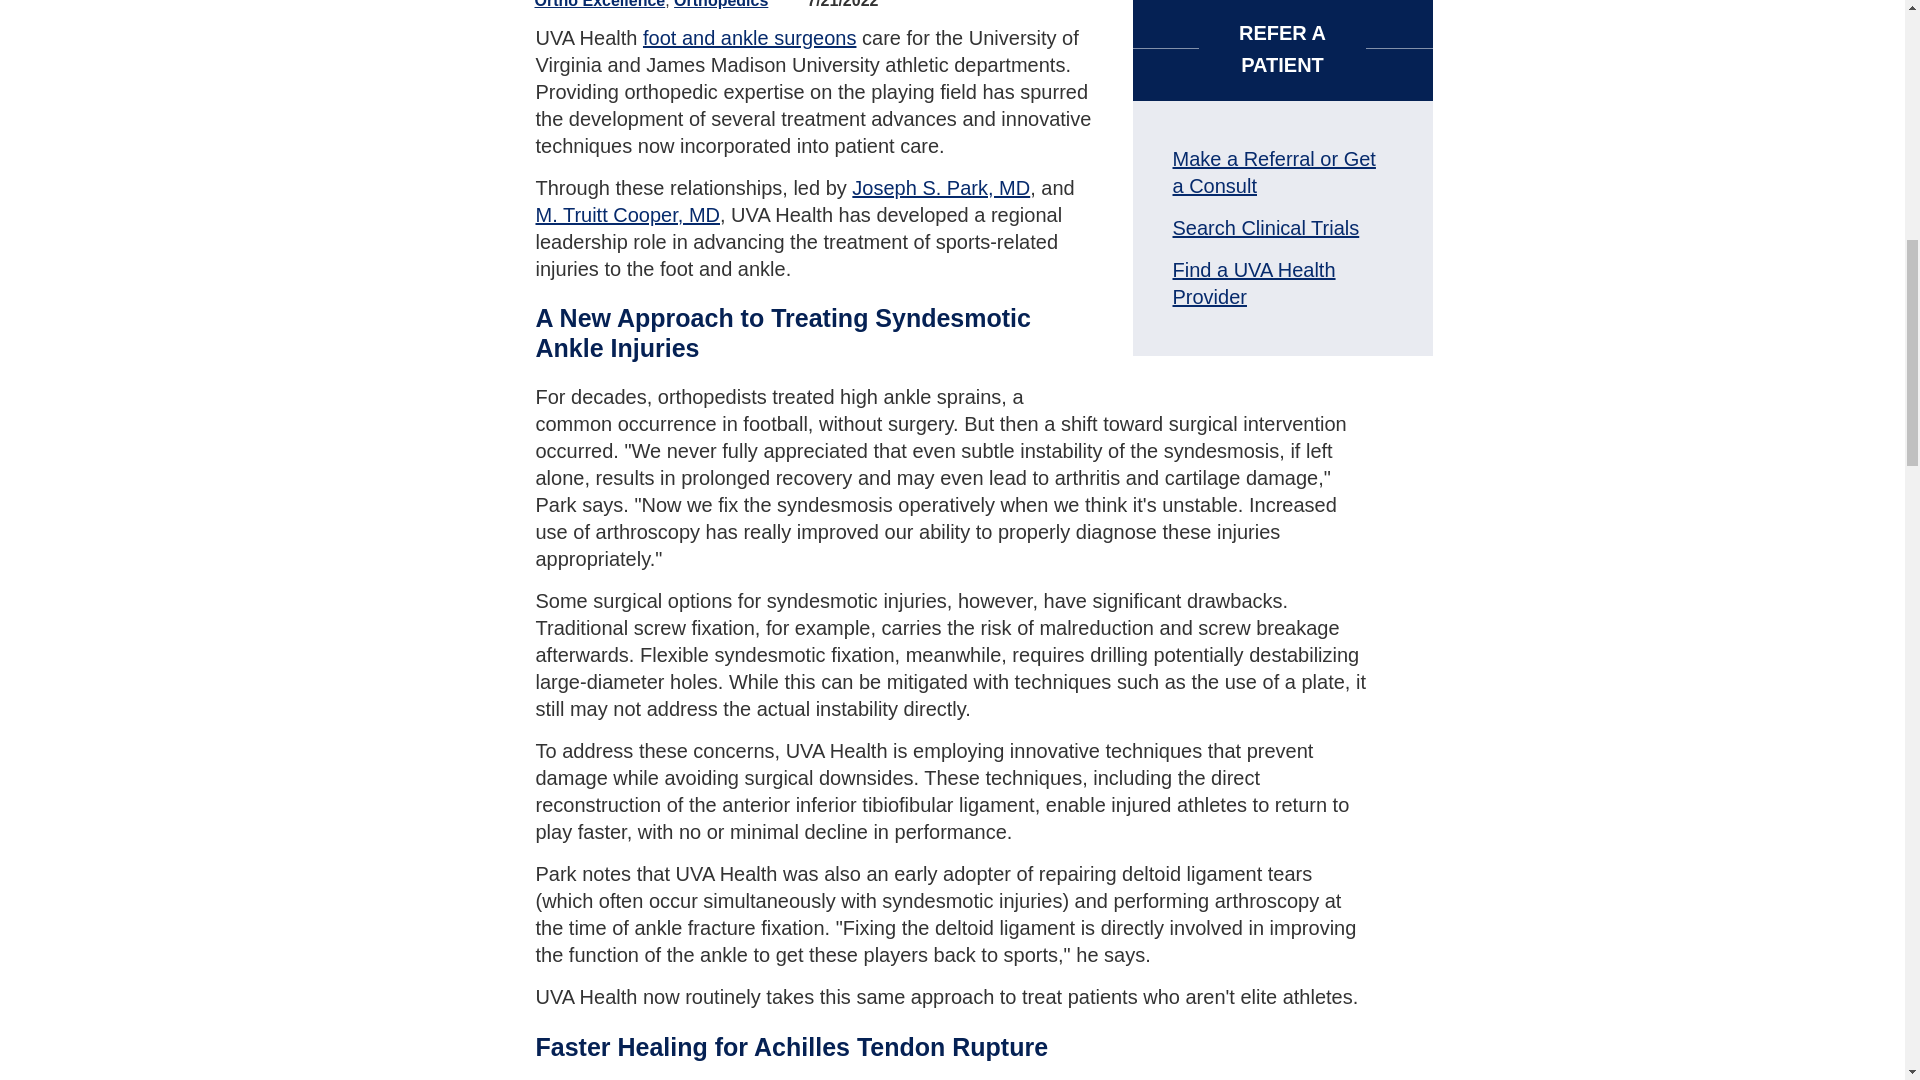 The image size is (1920, 1080). Describe the element at coordinates (1252, 283) in the screenshot. I see `Find a UVA Health Provider` at that location.